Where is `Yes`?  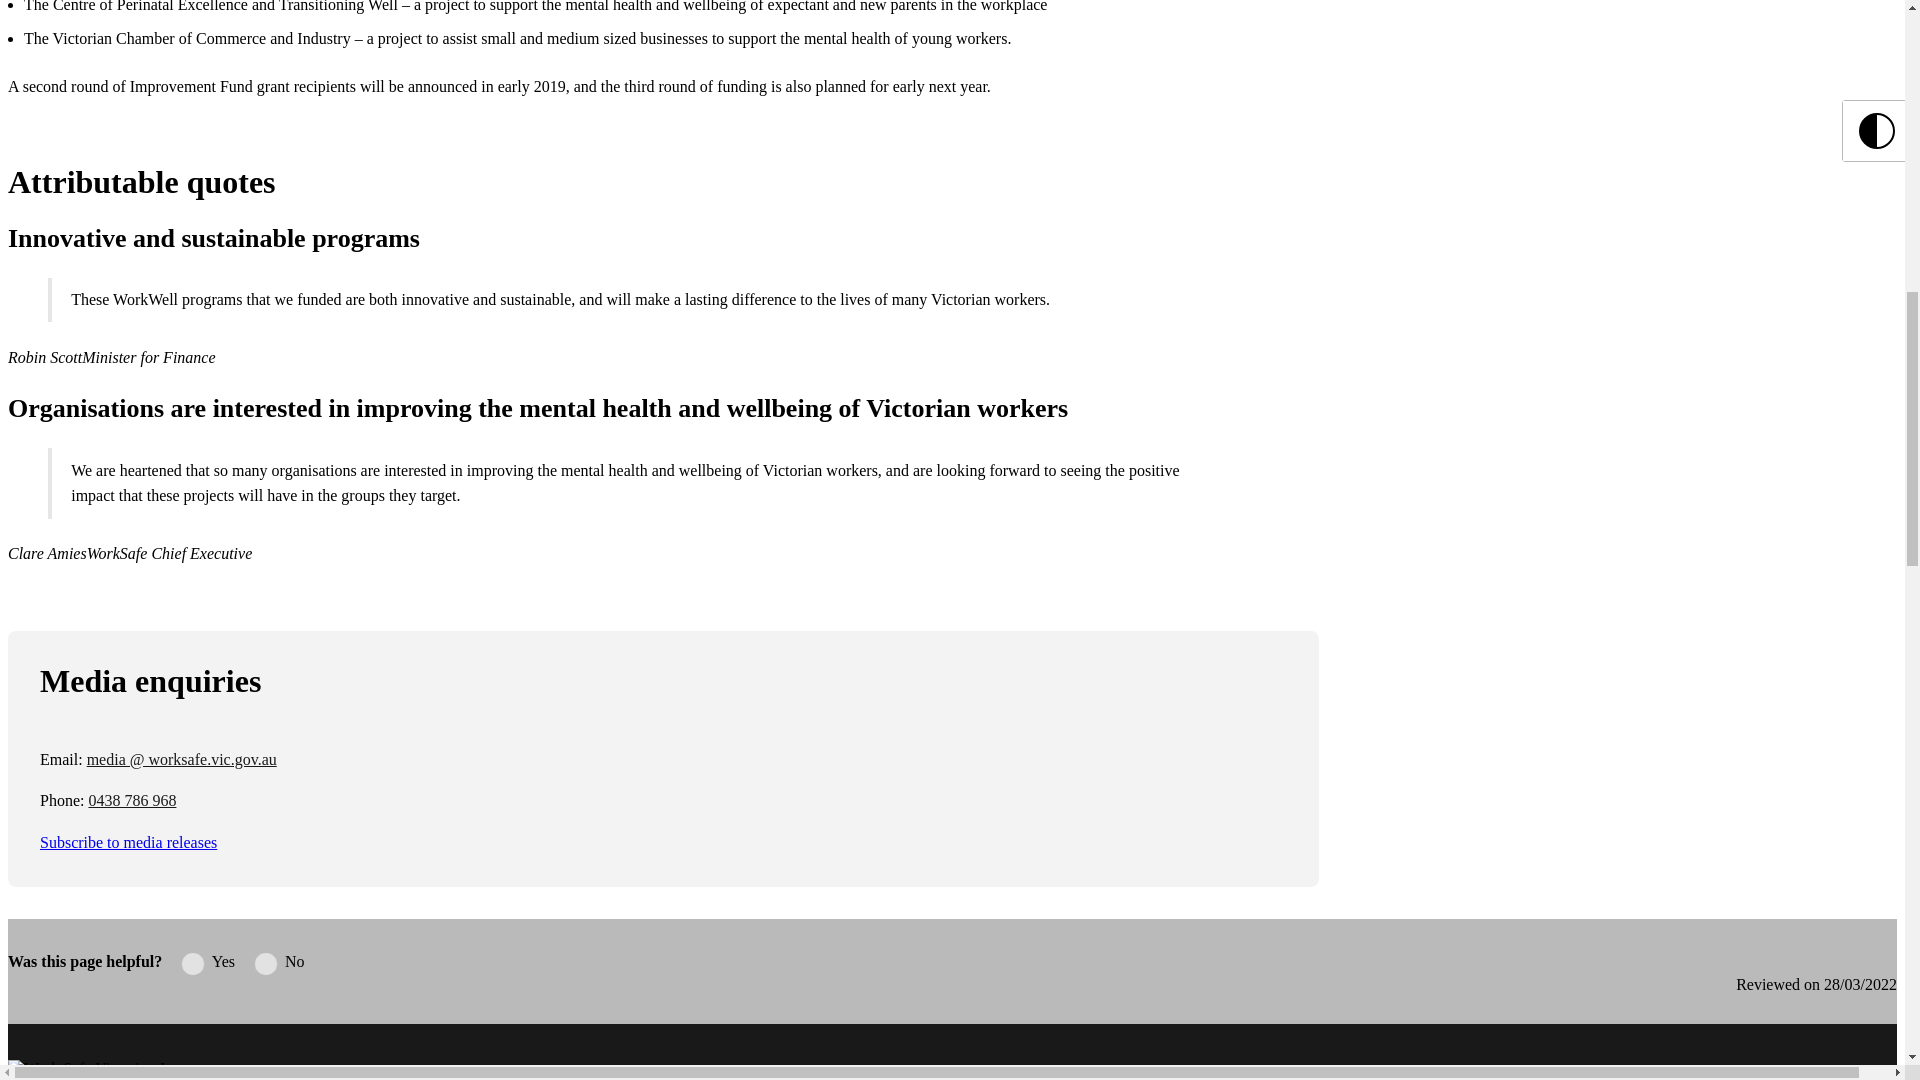
Yes is located at coordinates (192, 964).